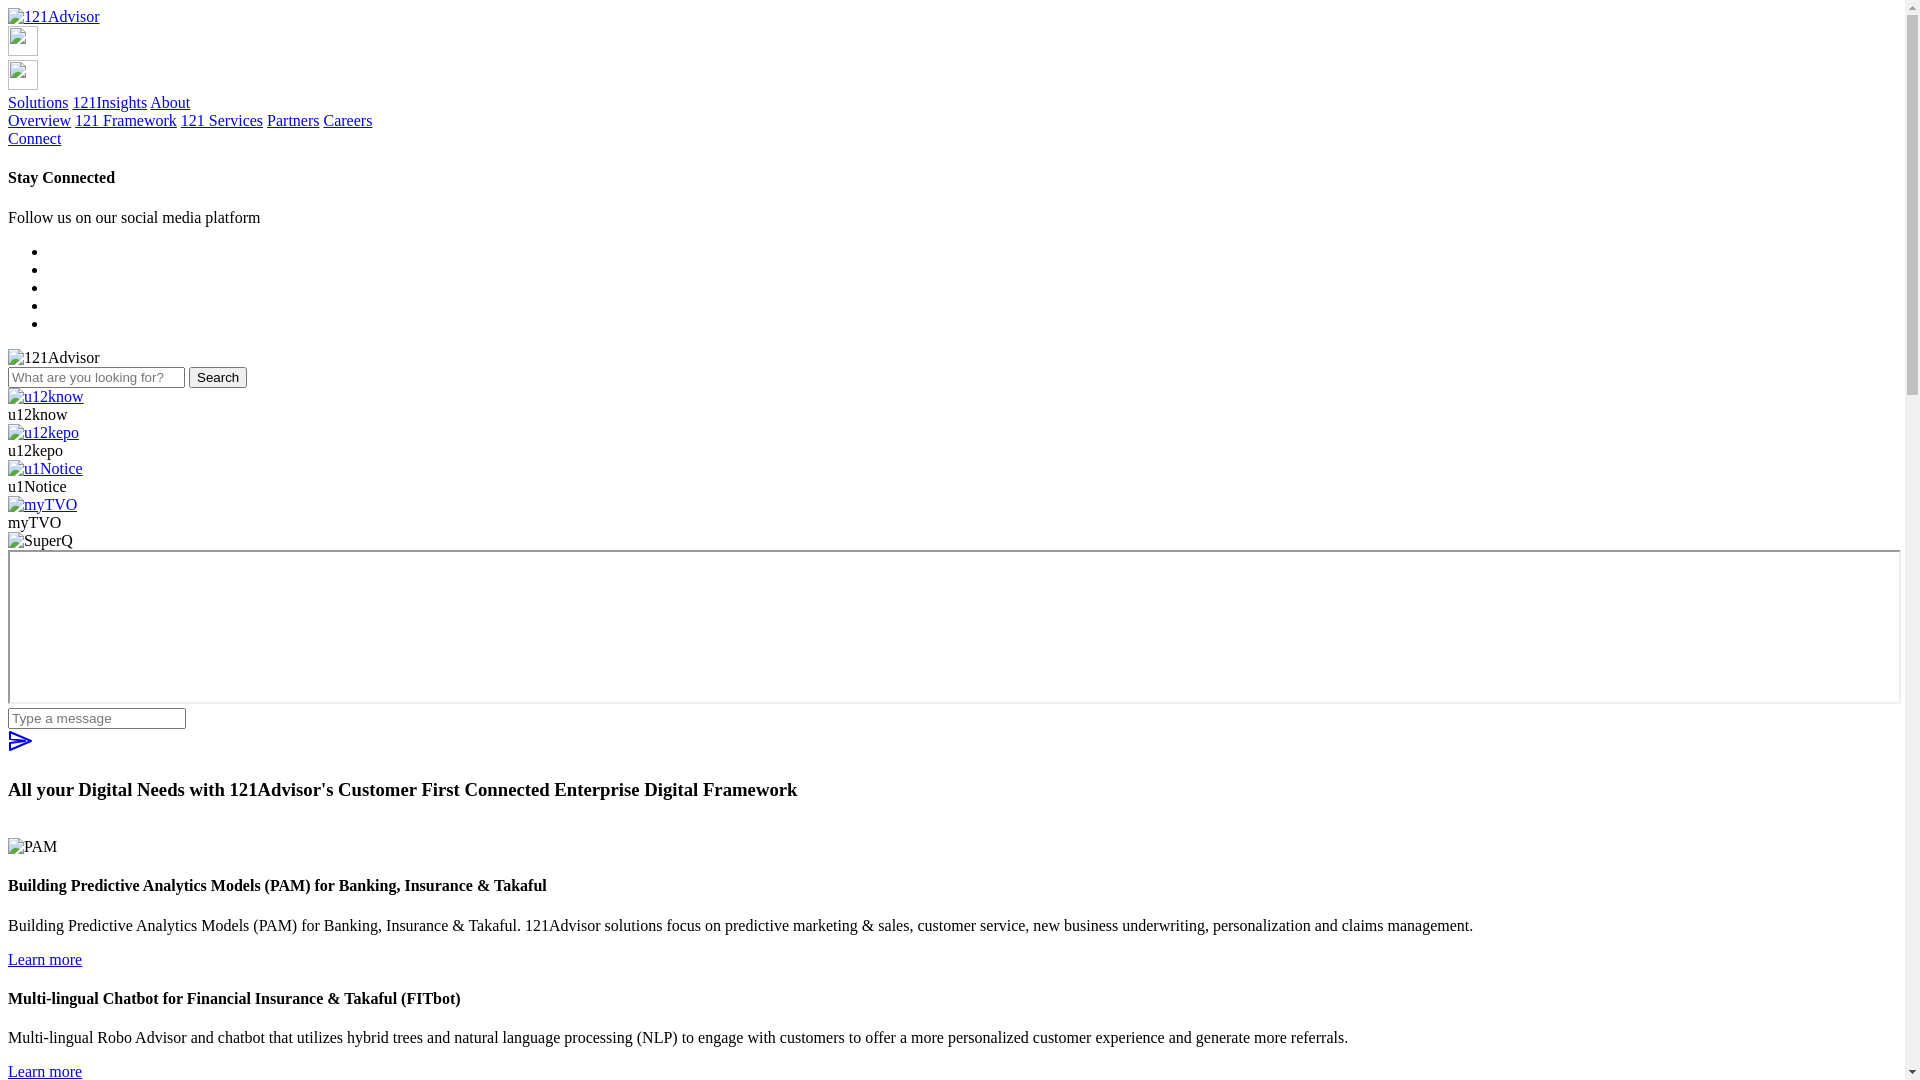  Describe the element at coordinates (45, 958) in the screenshot. I see `Learn more` at that location.